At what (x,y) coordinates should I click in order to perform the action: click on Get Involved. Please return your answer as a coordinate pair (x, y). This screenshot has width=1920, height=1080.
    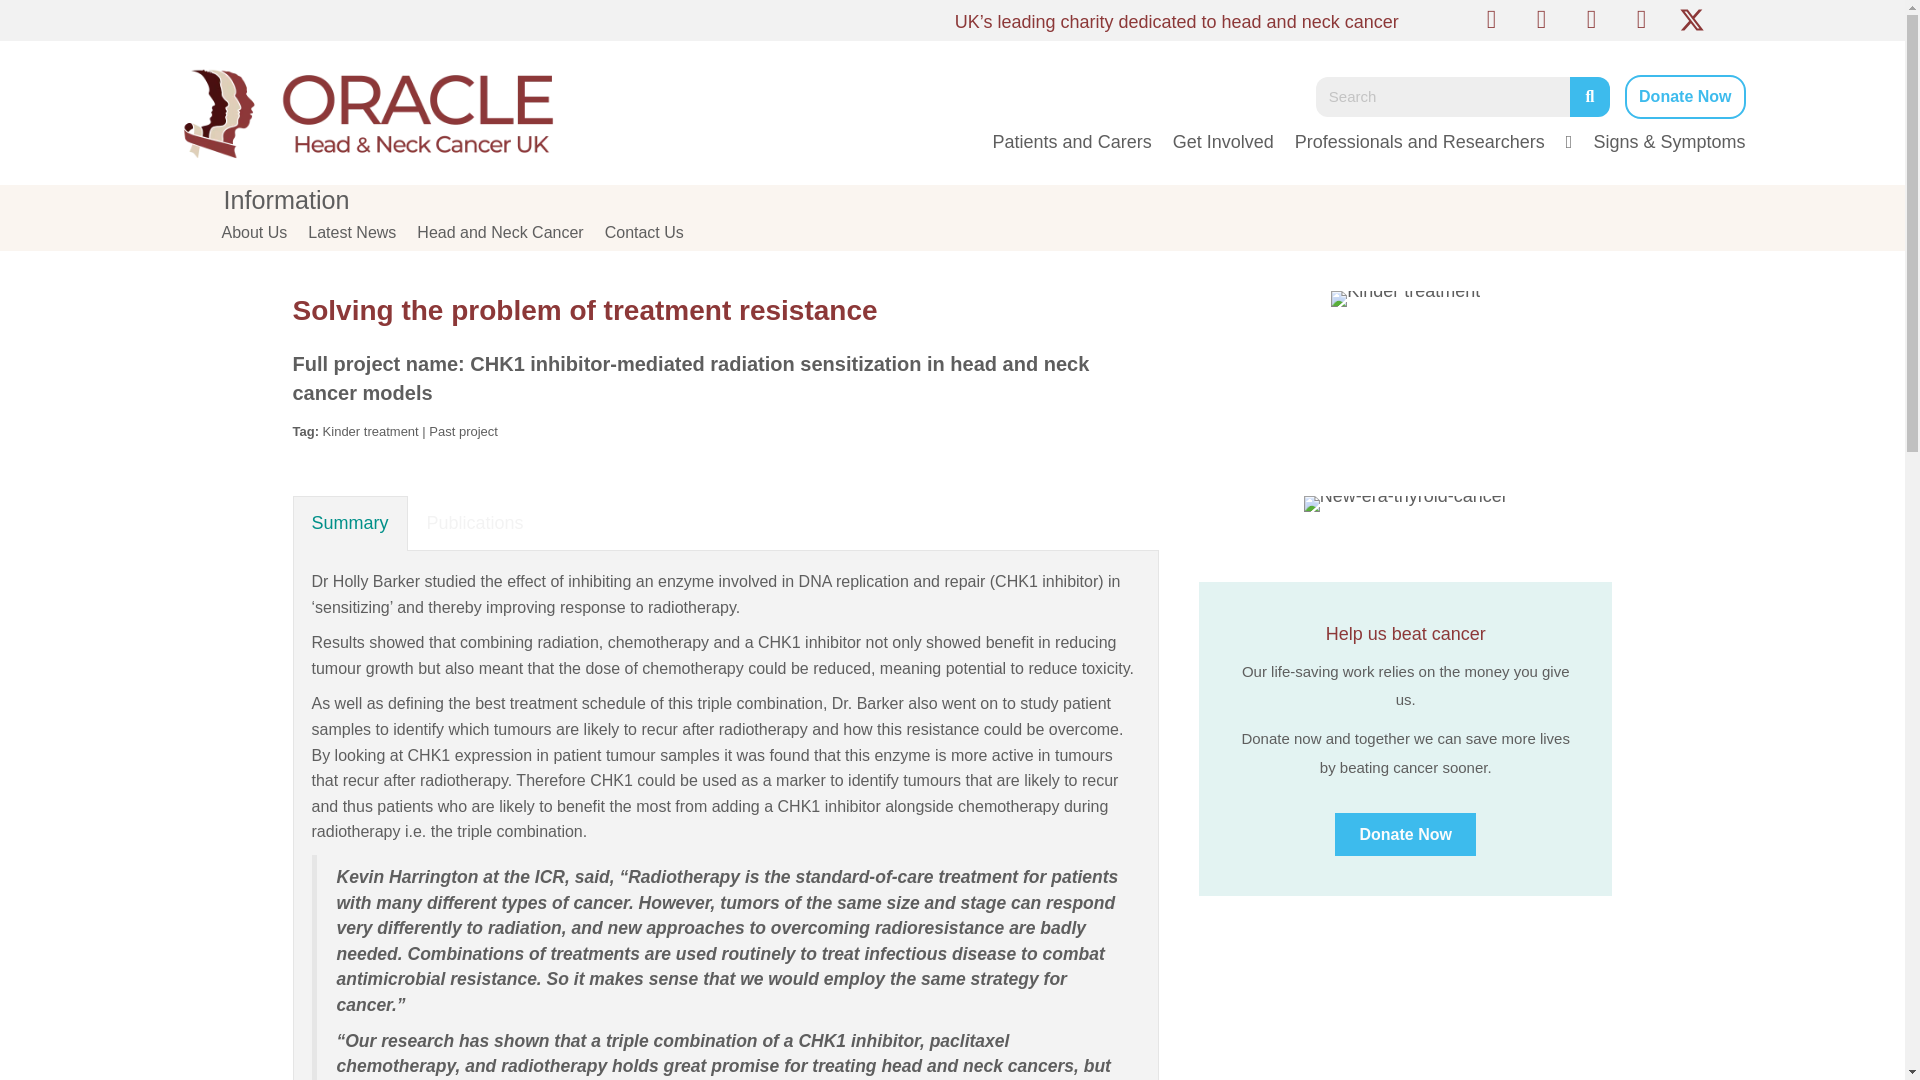
    Looking at the image, I should click on (1214, 140).